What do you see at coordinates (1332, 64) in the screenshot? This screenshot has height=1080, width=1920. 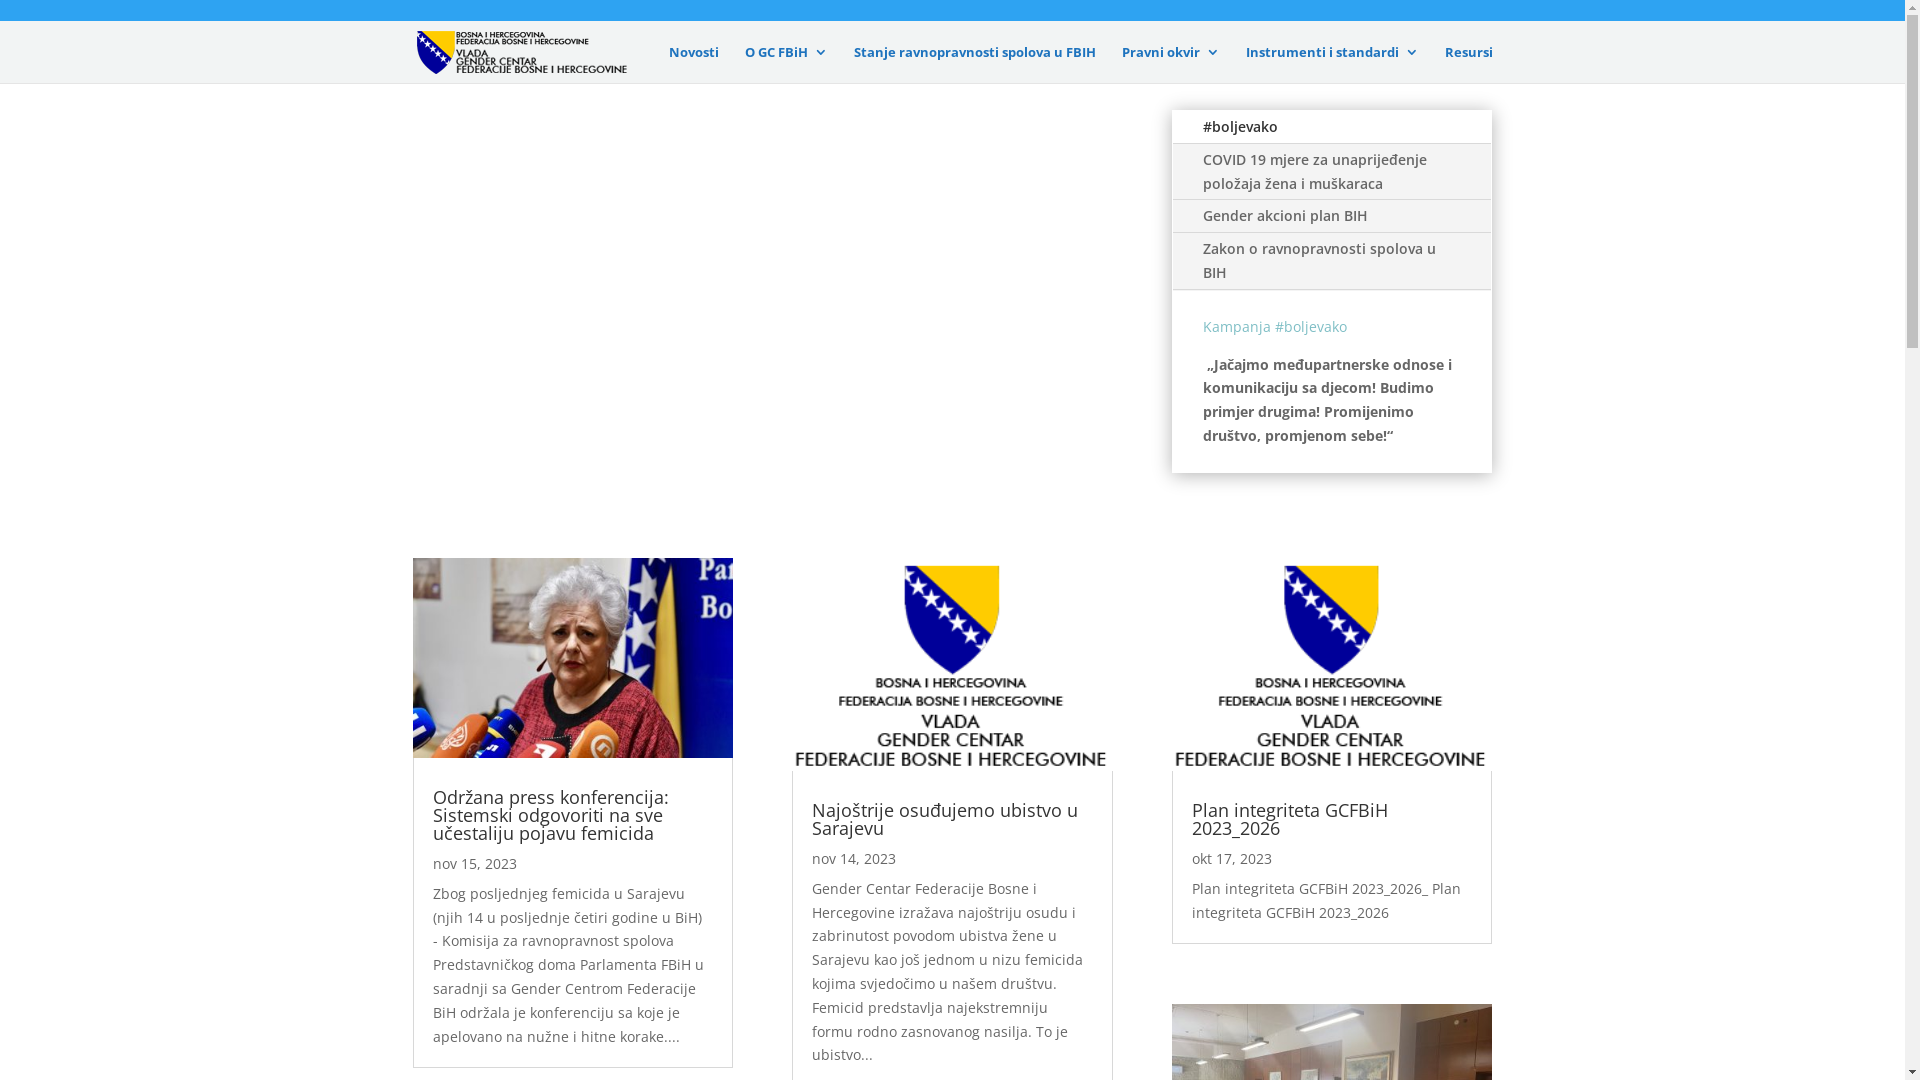 I see `Instrumenti i standardi` at bounding box center [1332, 64].